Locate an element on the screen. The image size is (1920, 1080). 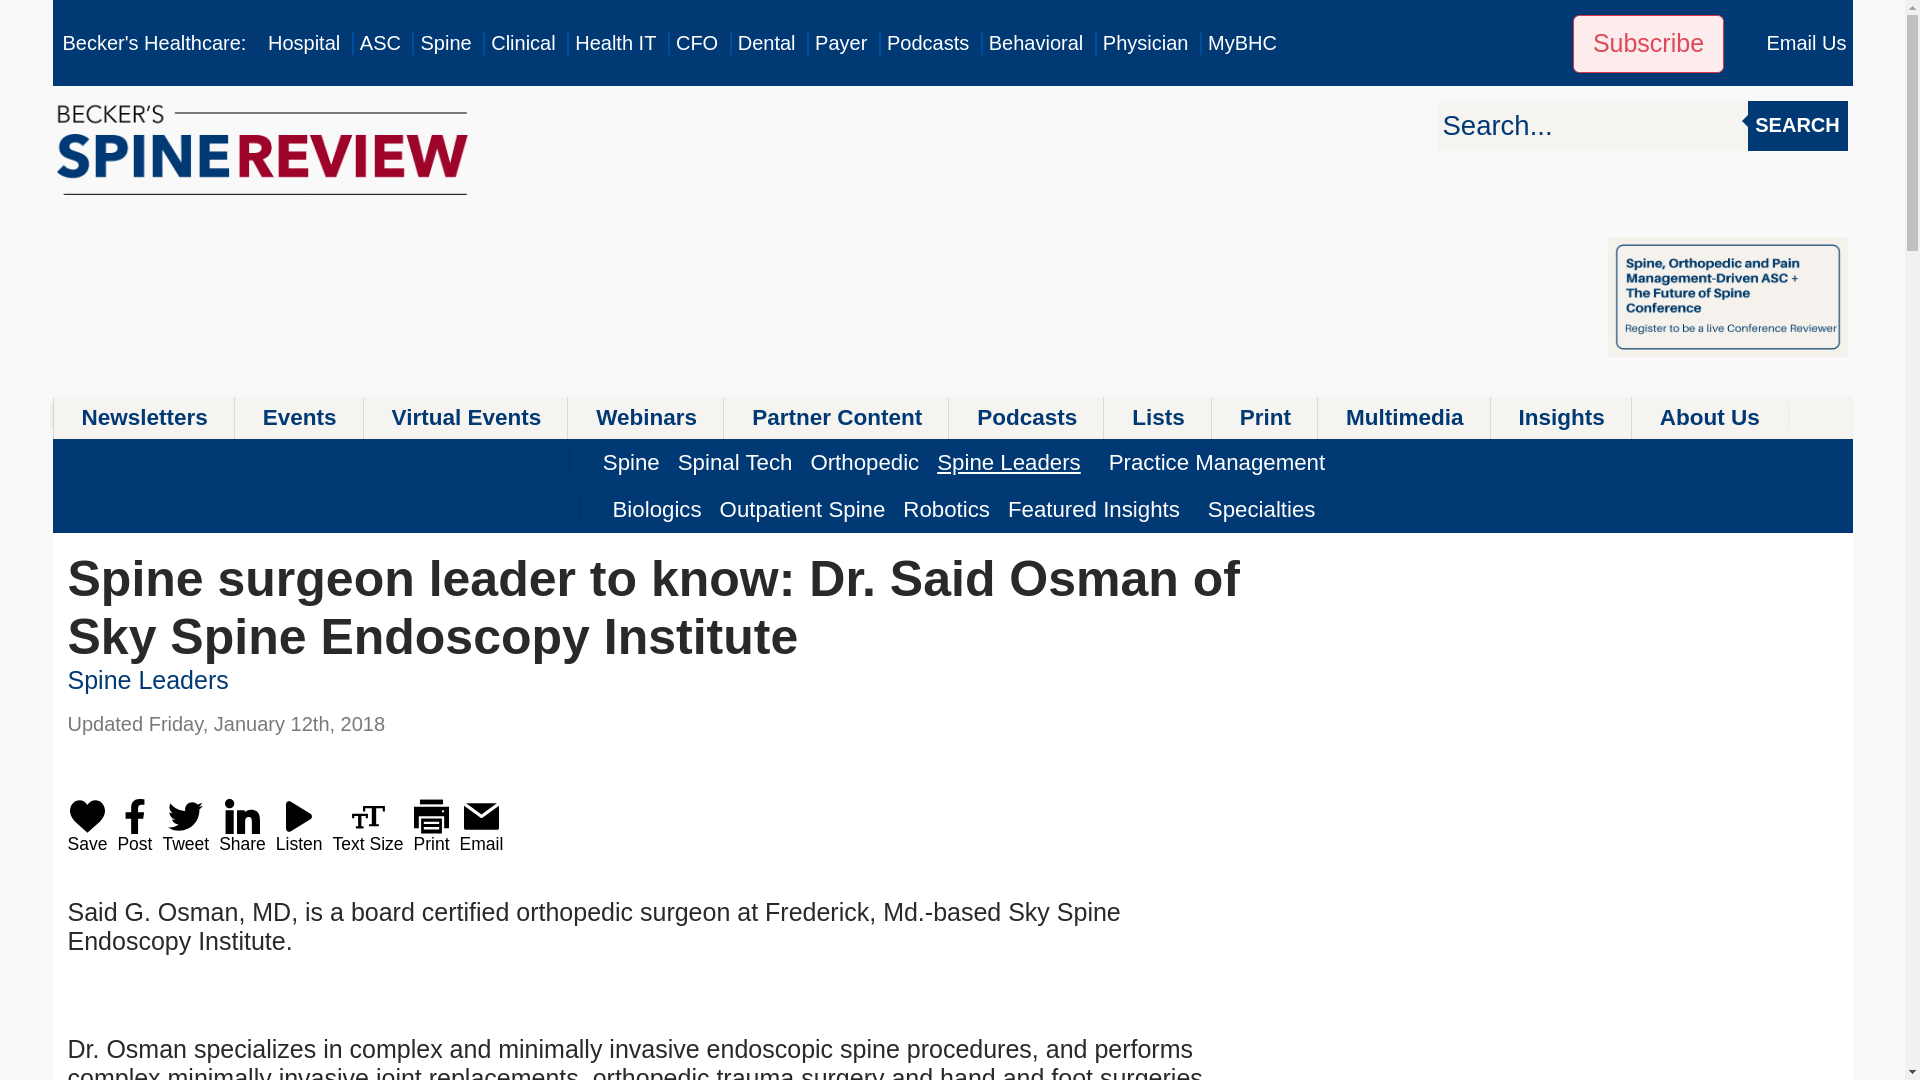
SEARCH is located at coordinates (1797, 126).